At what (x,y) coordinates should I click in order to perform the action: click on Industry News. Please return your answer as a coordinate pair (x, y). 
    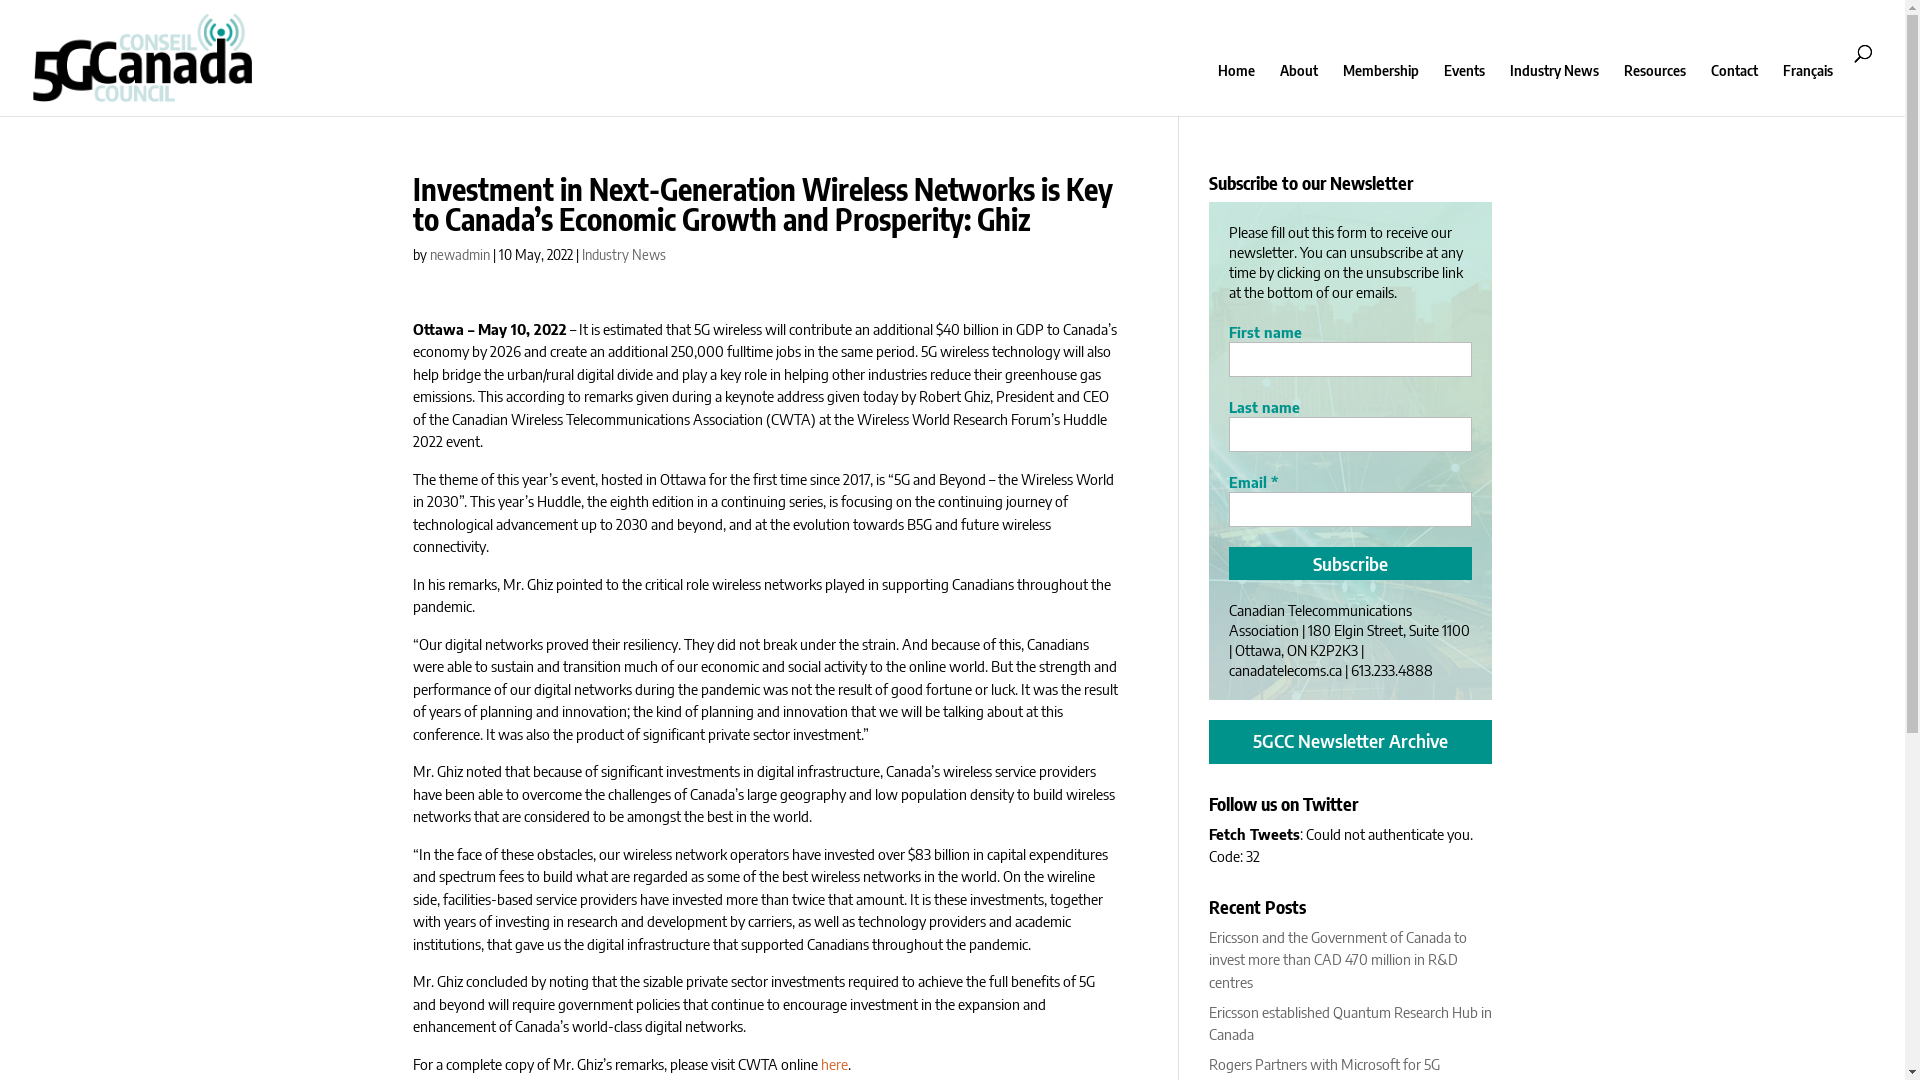
    Looking at the image, I should click on (1554, 90).